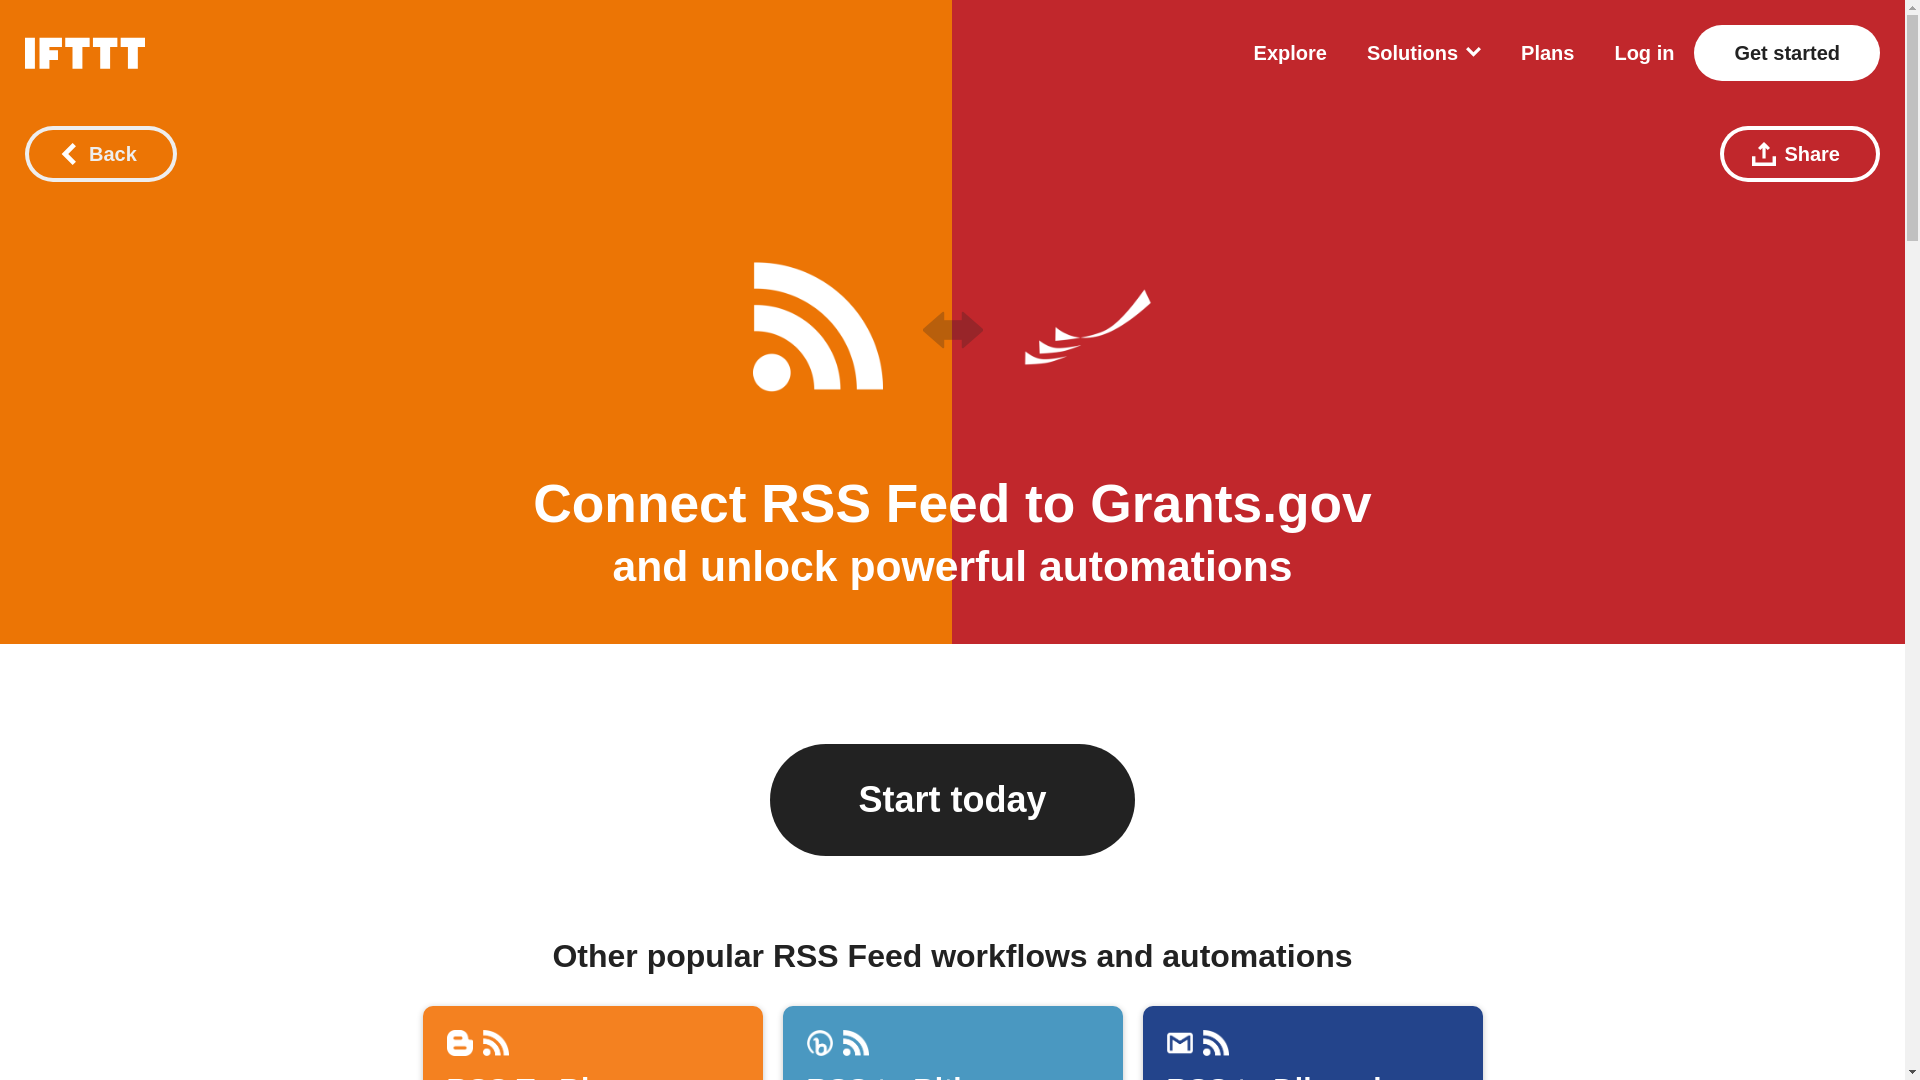 This screenshot has width=1920, height=1080. What do you see at coordinates (1290, 52) in the screenshot?
I see `Blogger` at bounding box center [1290, 52].